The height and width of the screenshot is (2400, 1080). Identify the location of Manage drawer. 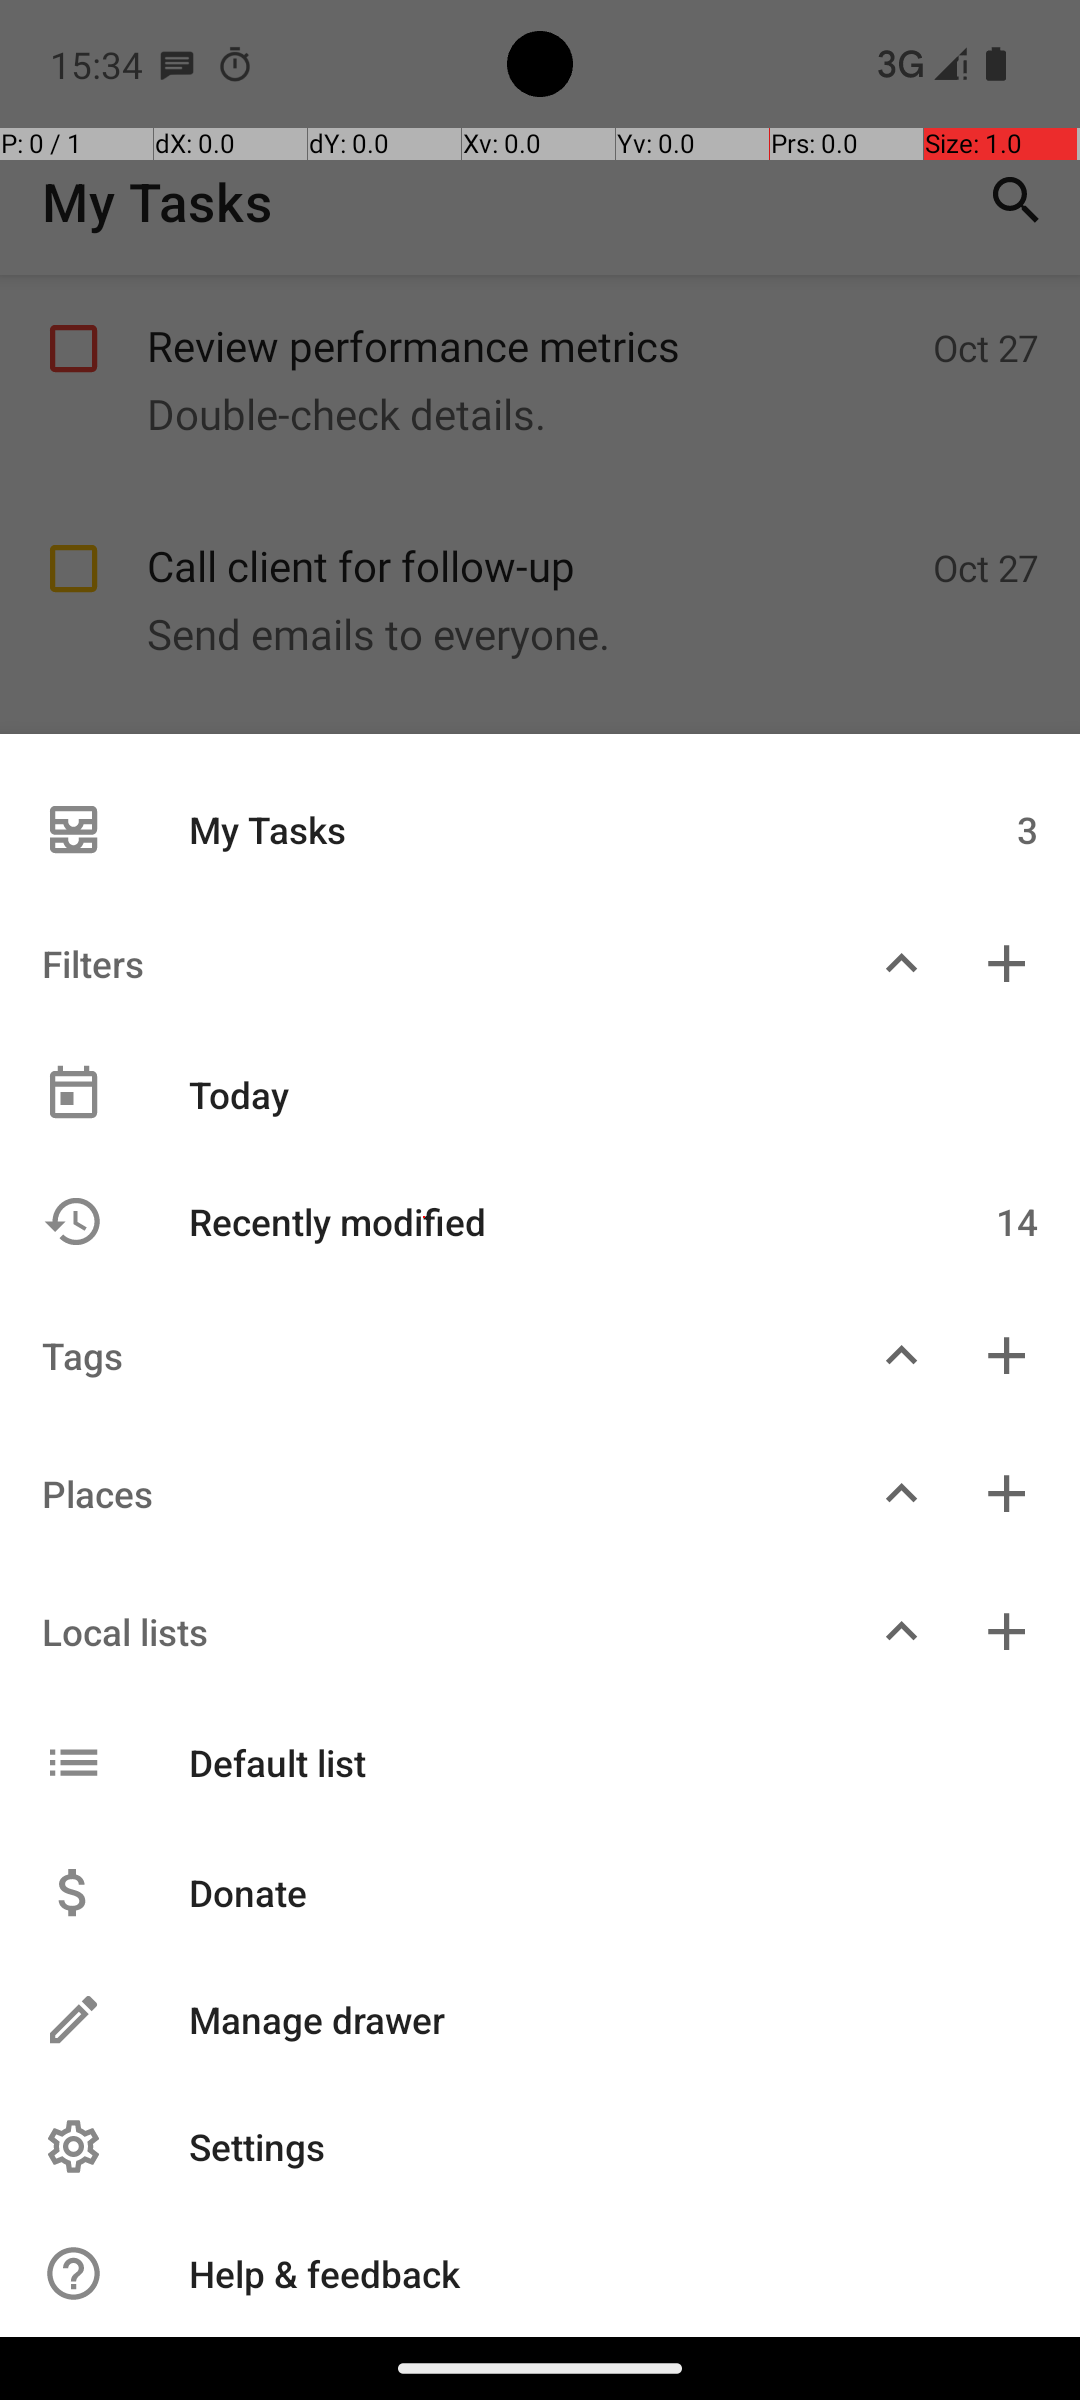
(592, 2020).